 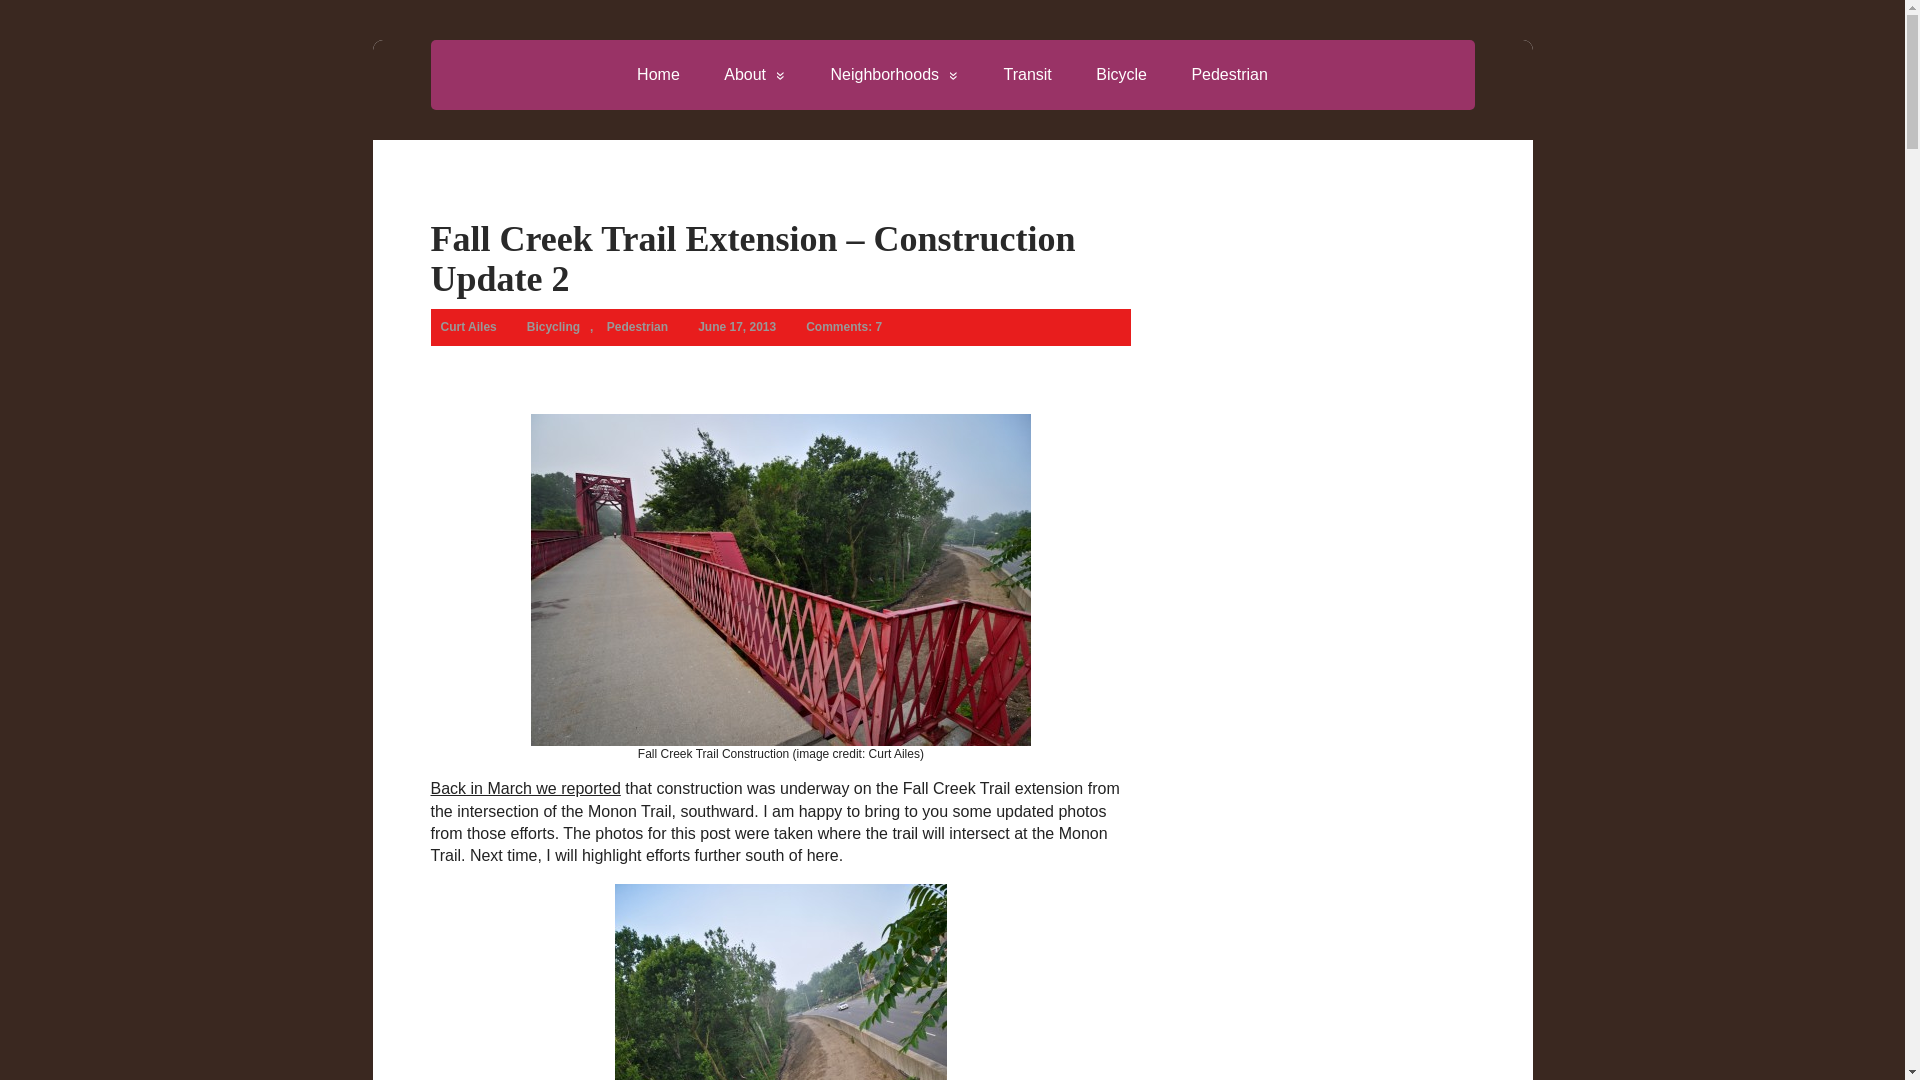 I want to click on Bicycle, so click(x=1121, y=74).